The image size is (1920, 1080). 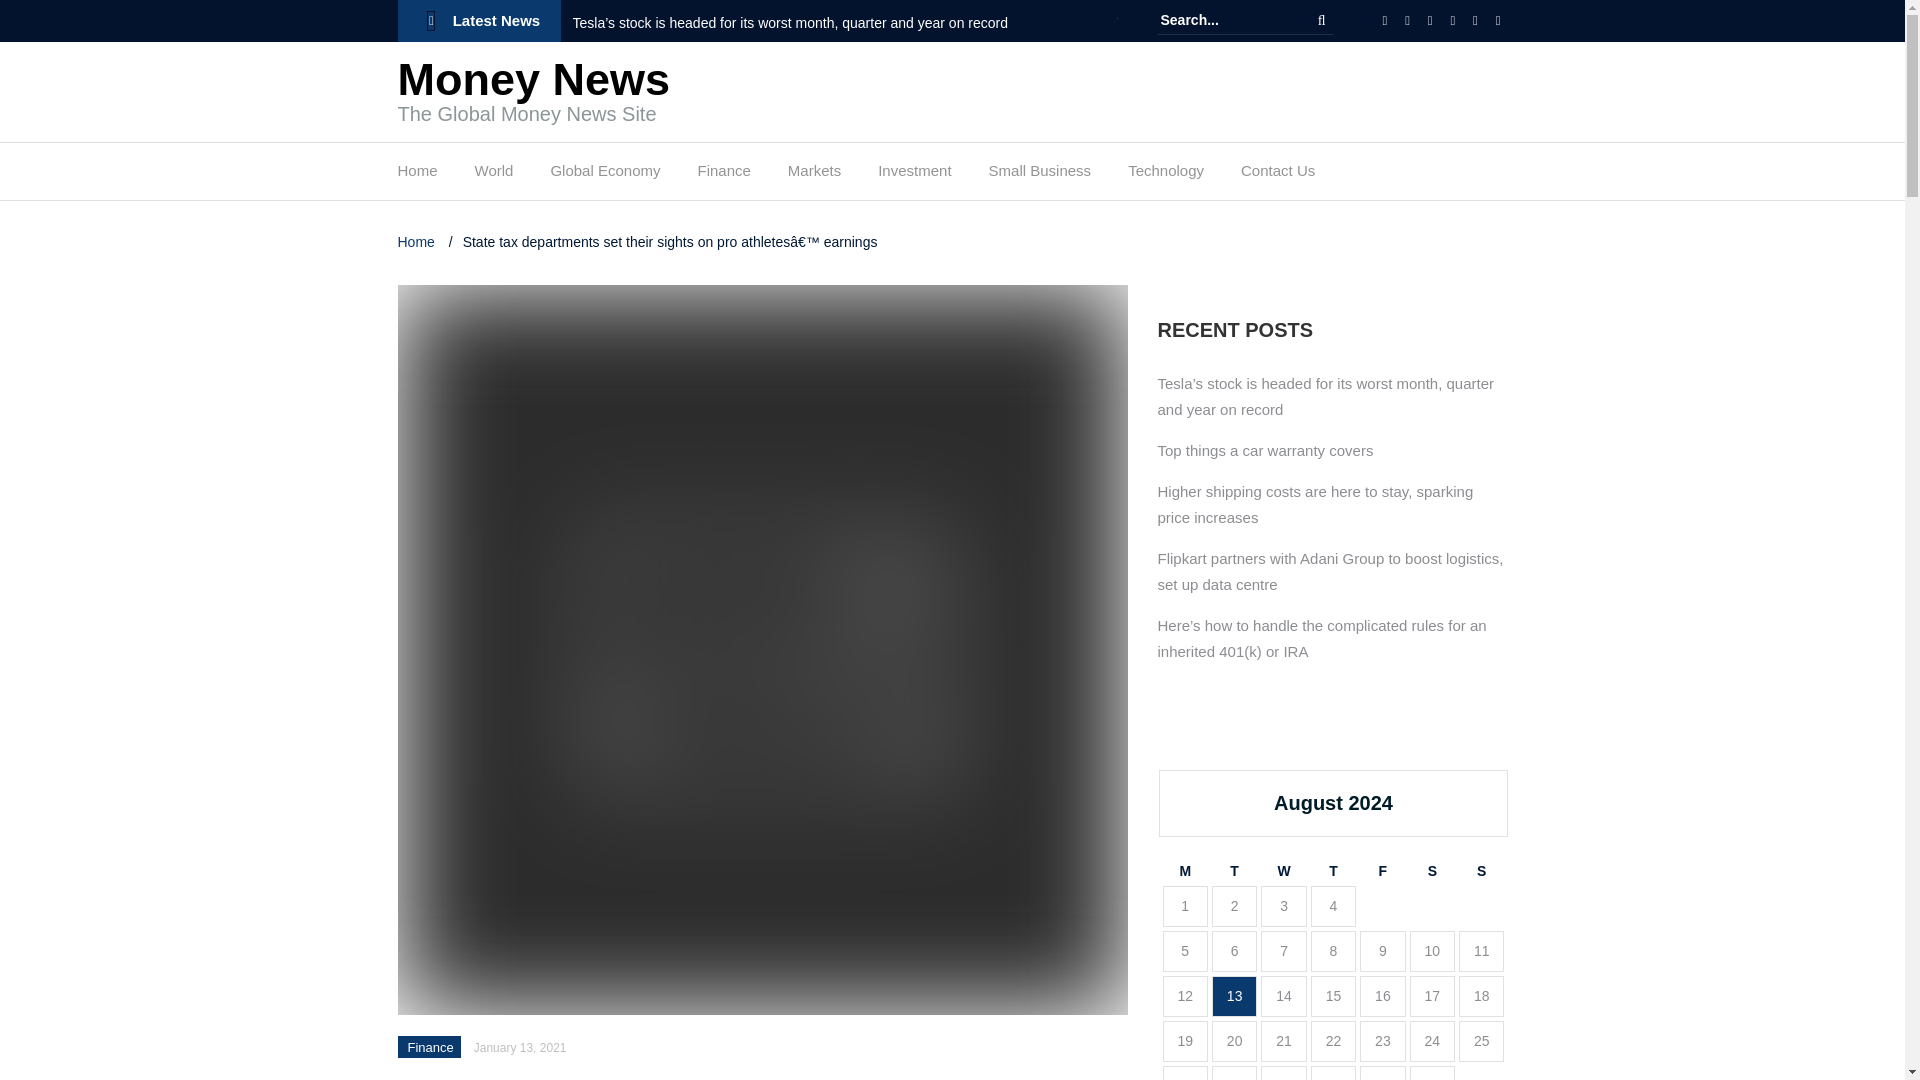 I want to click on Search  , so click(x=1322, y=20).